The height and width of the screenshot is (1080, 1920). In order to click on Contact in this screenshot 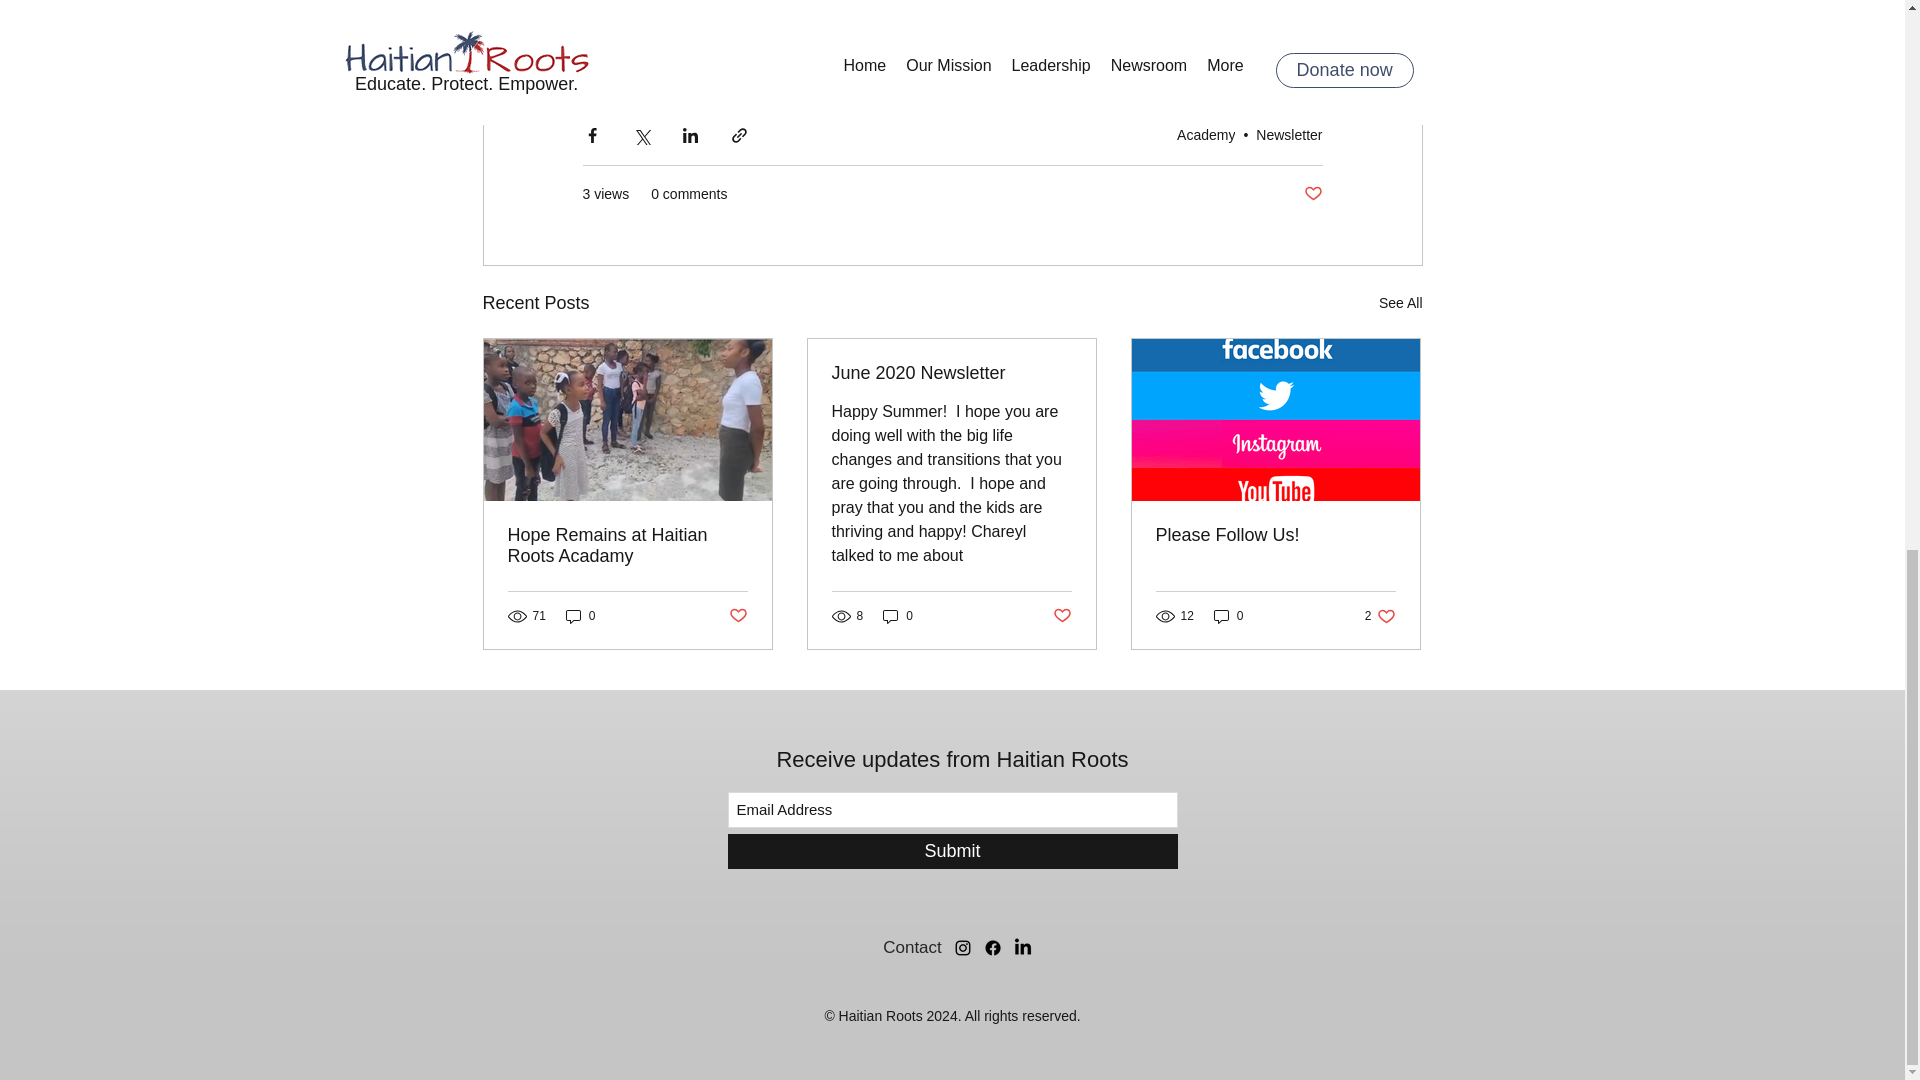, I will do `click(1288, 134)`.